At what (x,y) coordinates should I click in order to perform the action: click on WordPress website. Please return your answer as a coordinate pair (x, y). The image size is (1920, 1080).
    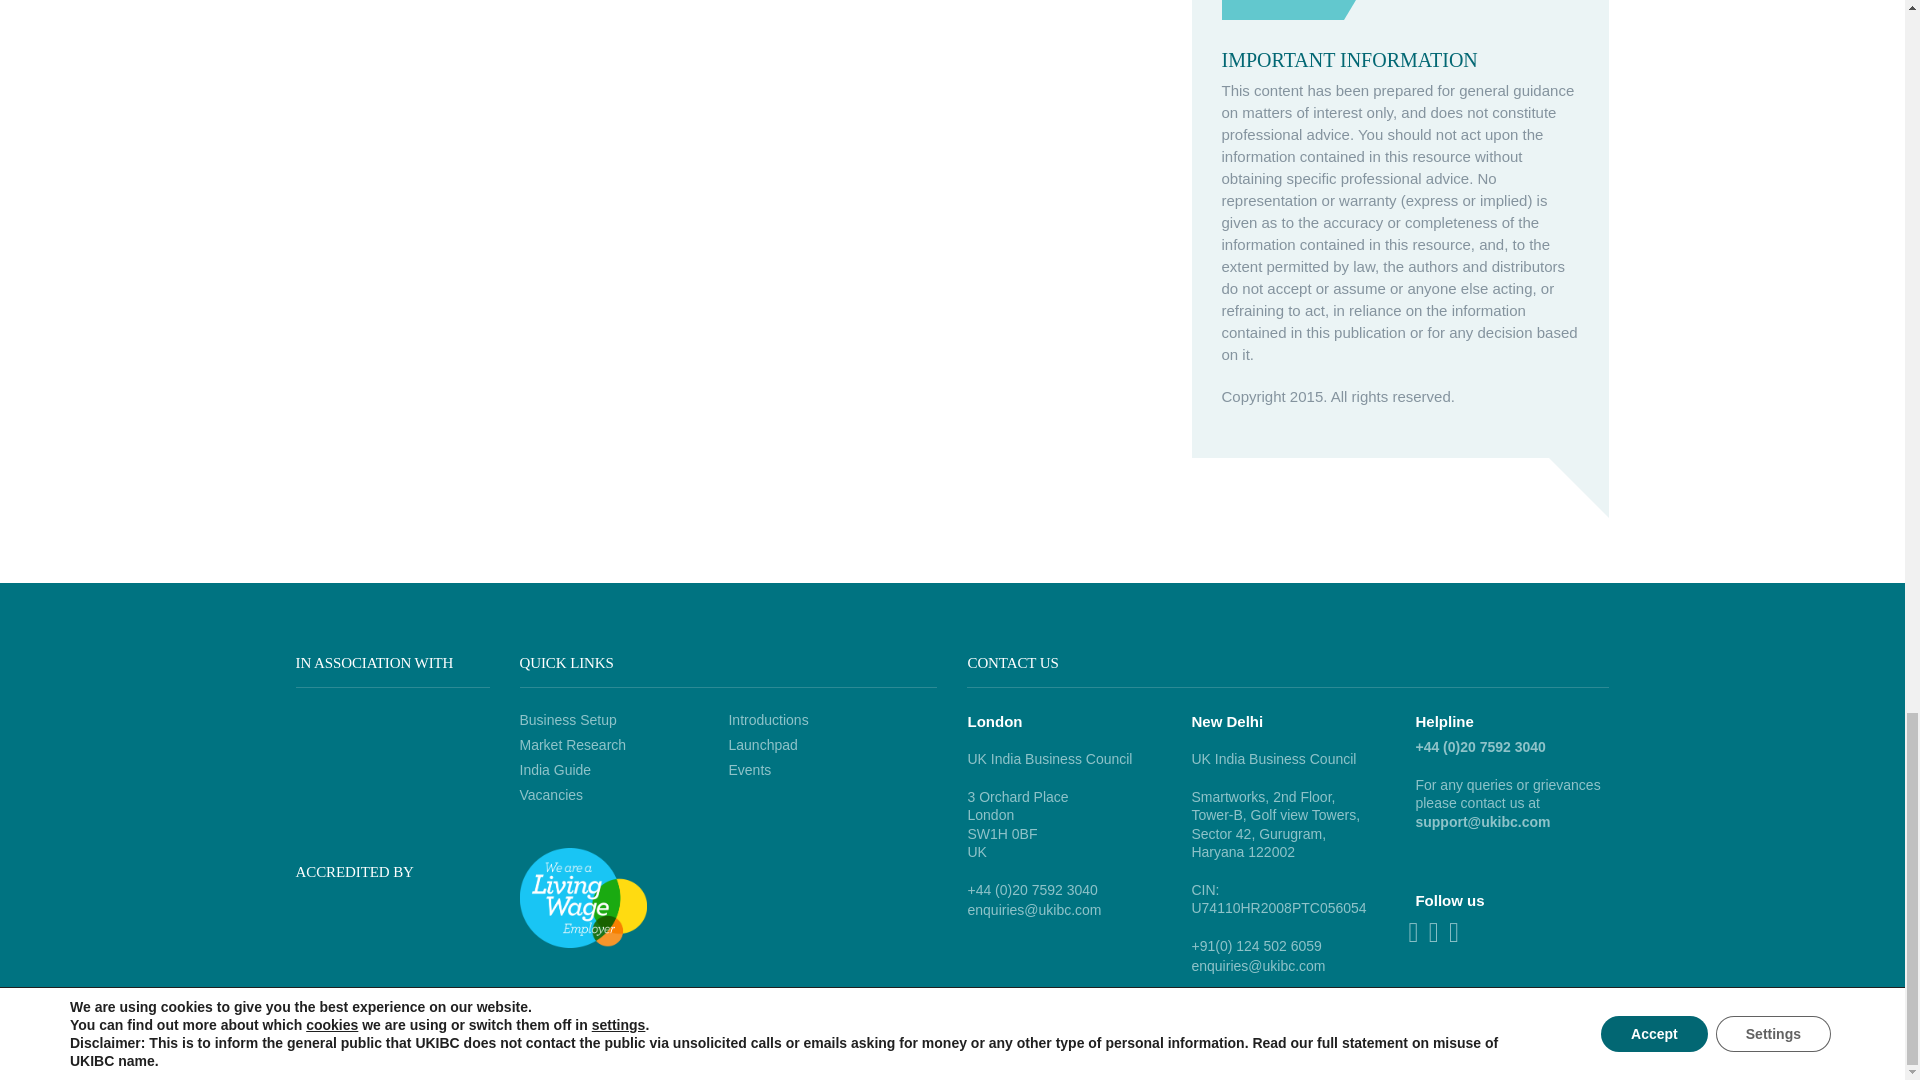
    Looking at the image, I should click on (1434, 1041).